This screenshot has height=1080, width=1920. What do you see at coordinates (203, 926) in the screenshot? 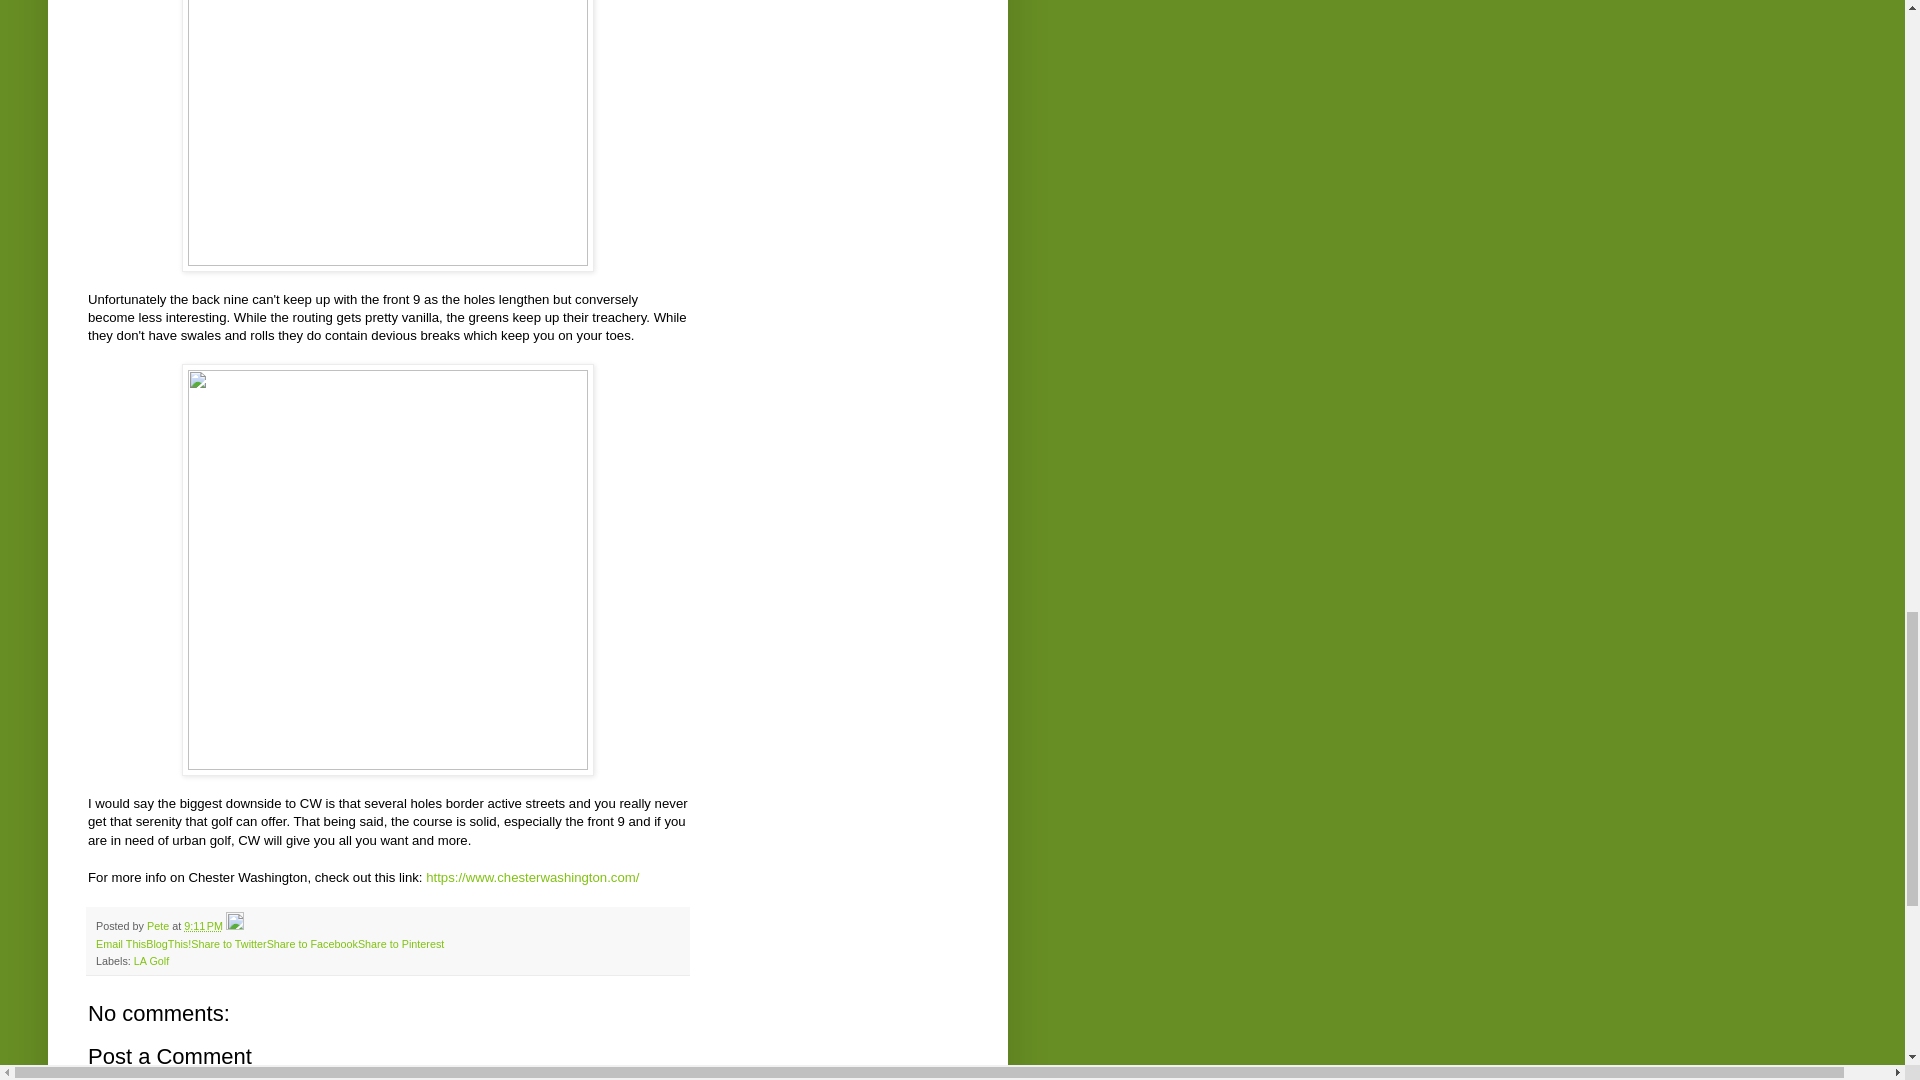
I see `permanent link` at bounding box center [203, 926].